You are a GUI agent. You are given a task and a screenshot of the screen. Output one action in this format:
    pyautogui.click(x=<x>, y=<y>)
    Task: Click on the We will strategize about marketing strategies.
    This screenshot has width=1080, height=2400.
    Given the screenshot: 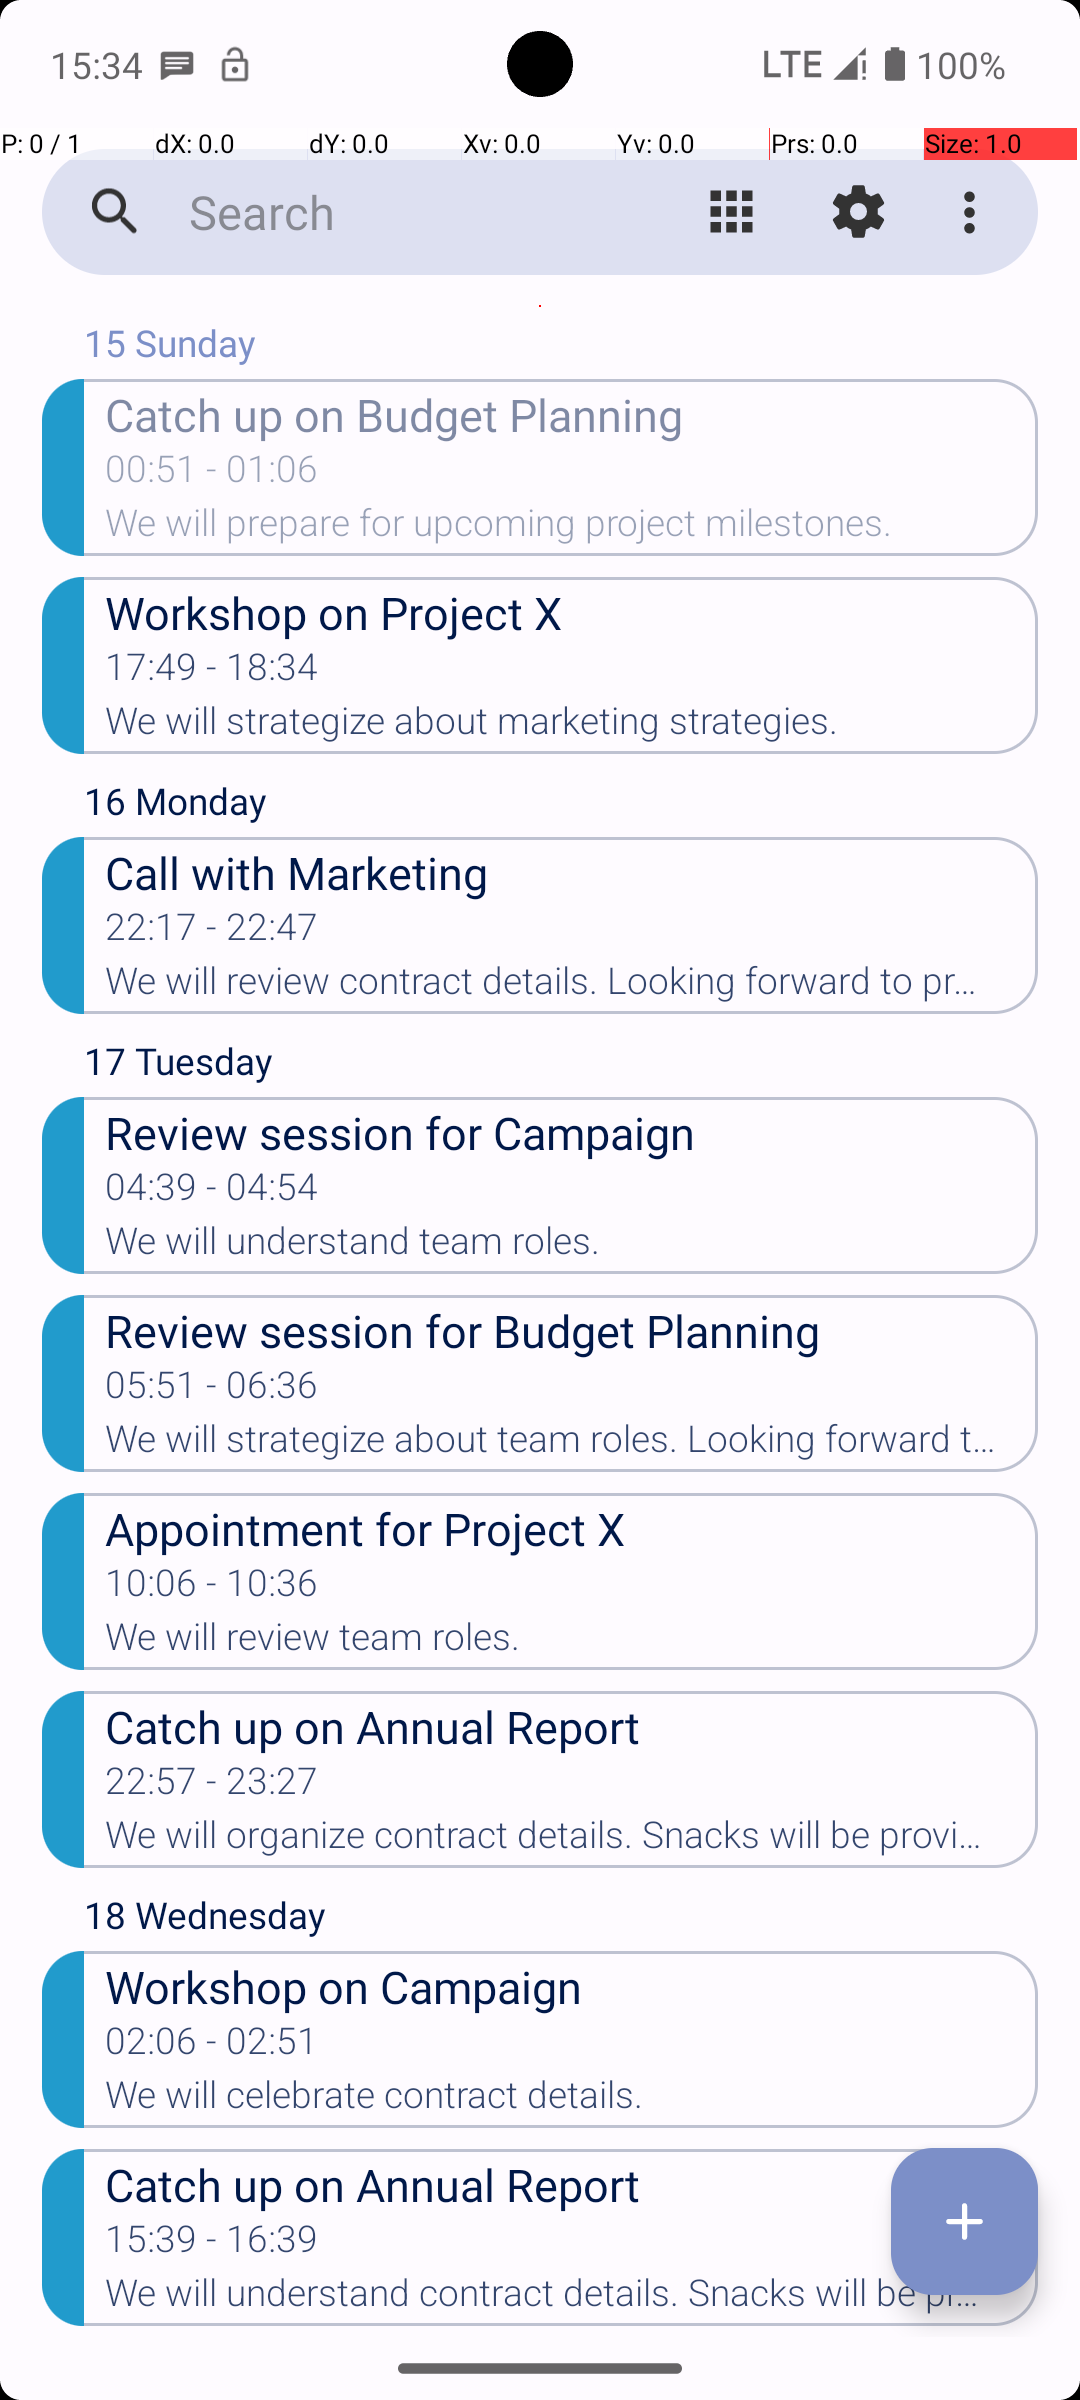 What is the action you would take?
    pyautogui.click(x=572, y=727)
    